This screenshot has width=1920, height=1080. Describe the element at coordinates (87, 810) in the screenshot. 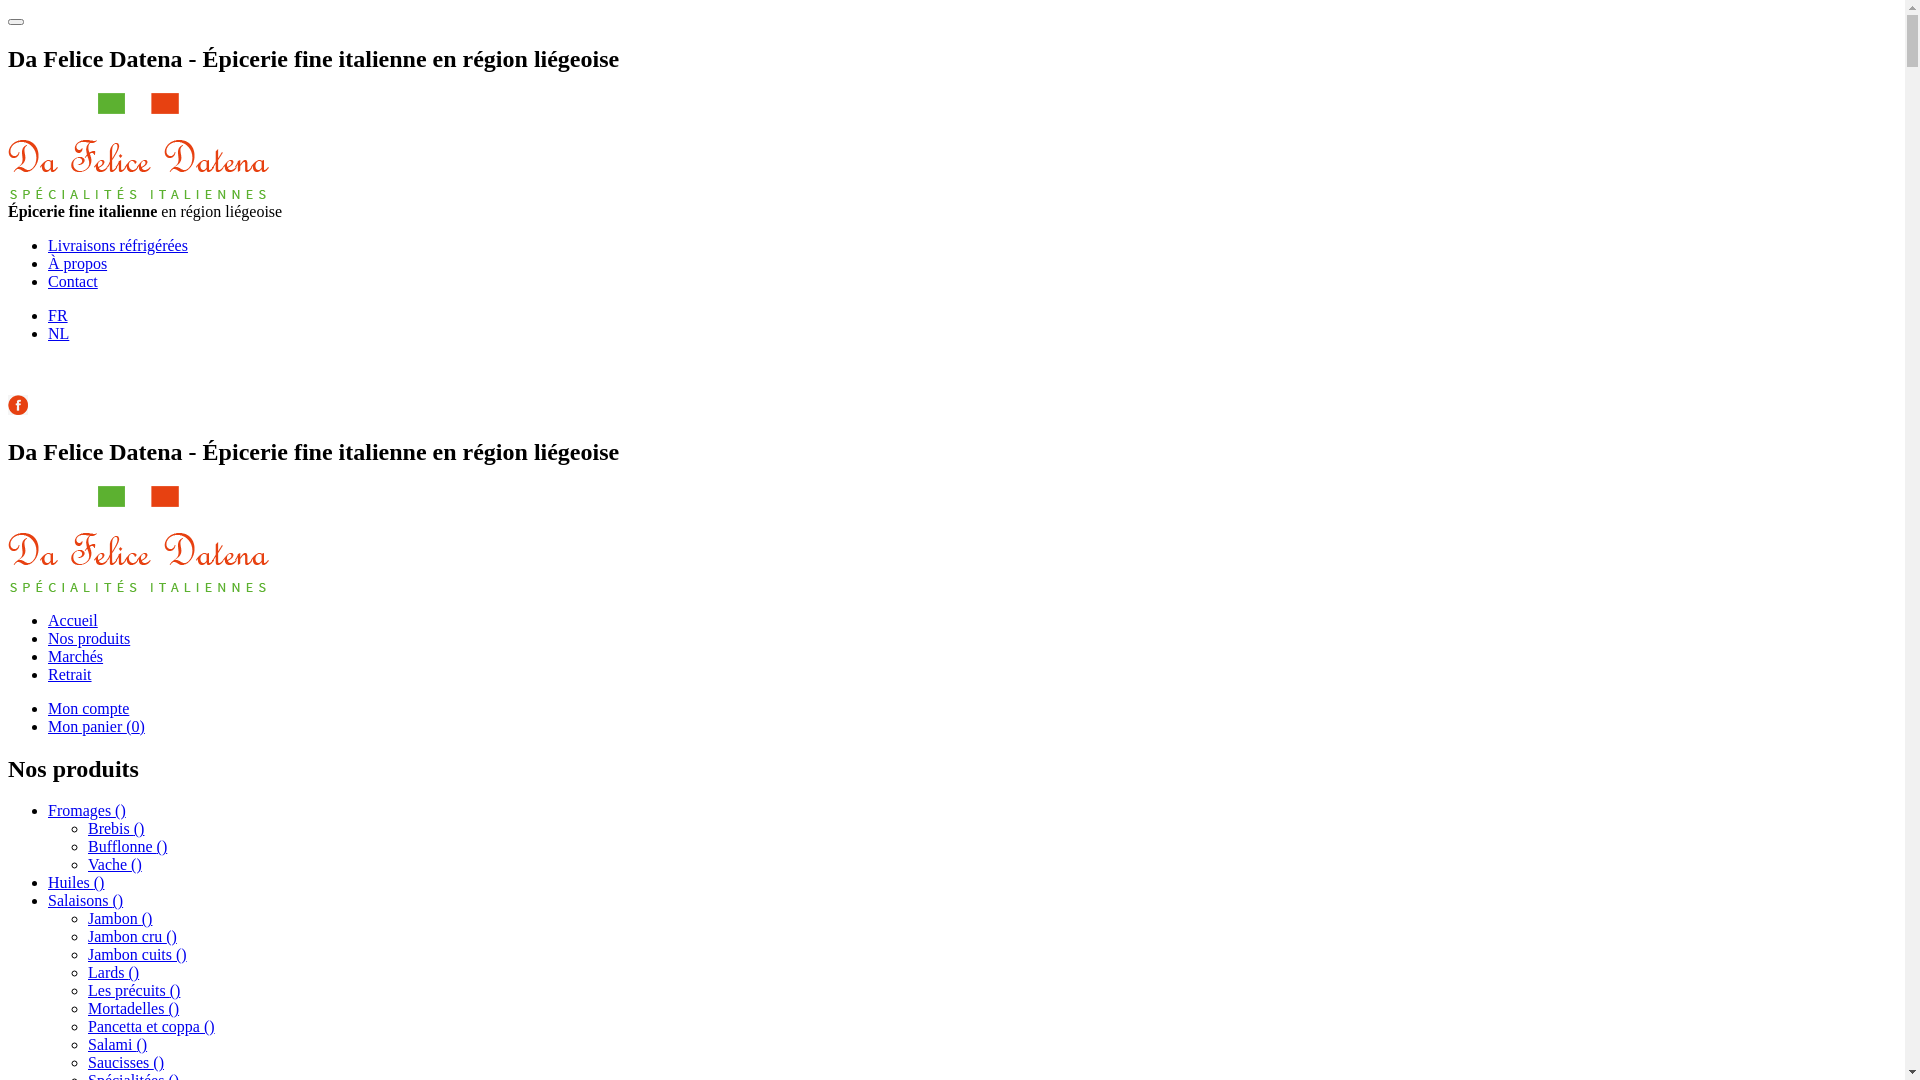

I see `Fromages ()` at that location.